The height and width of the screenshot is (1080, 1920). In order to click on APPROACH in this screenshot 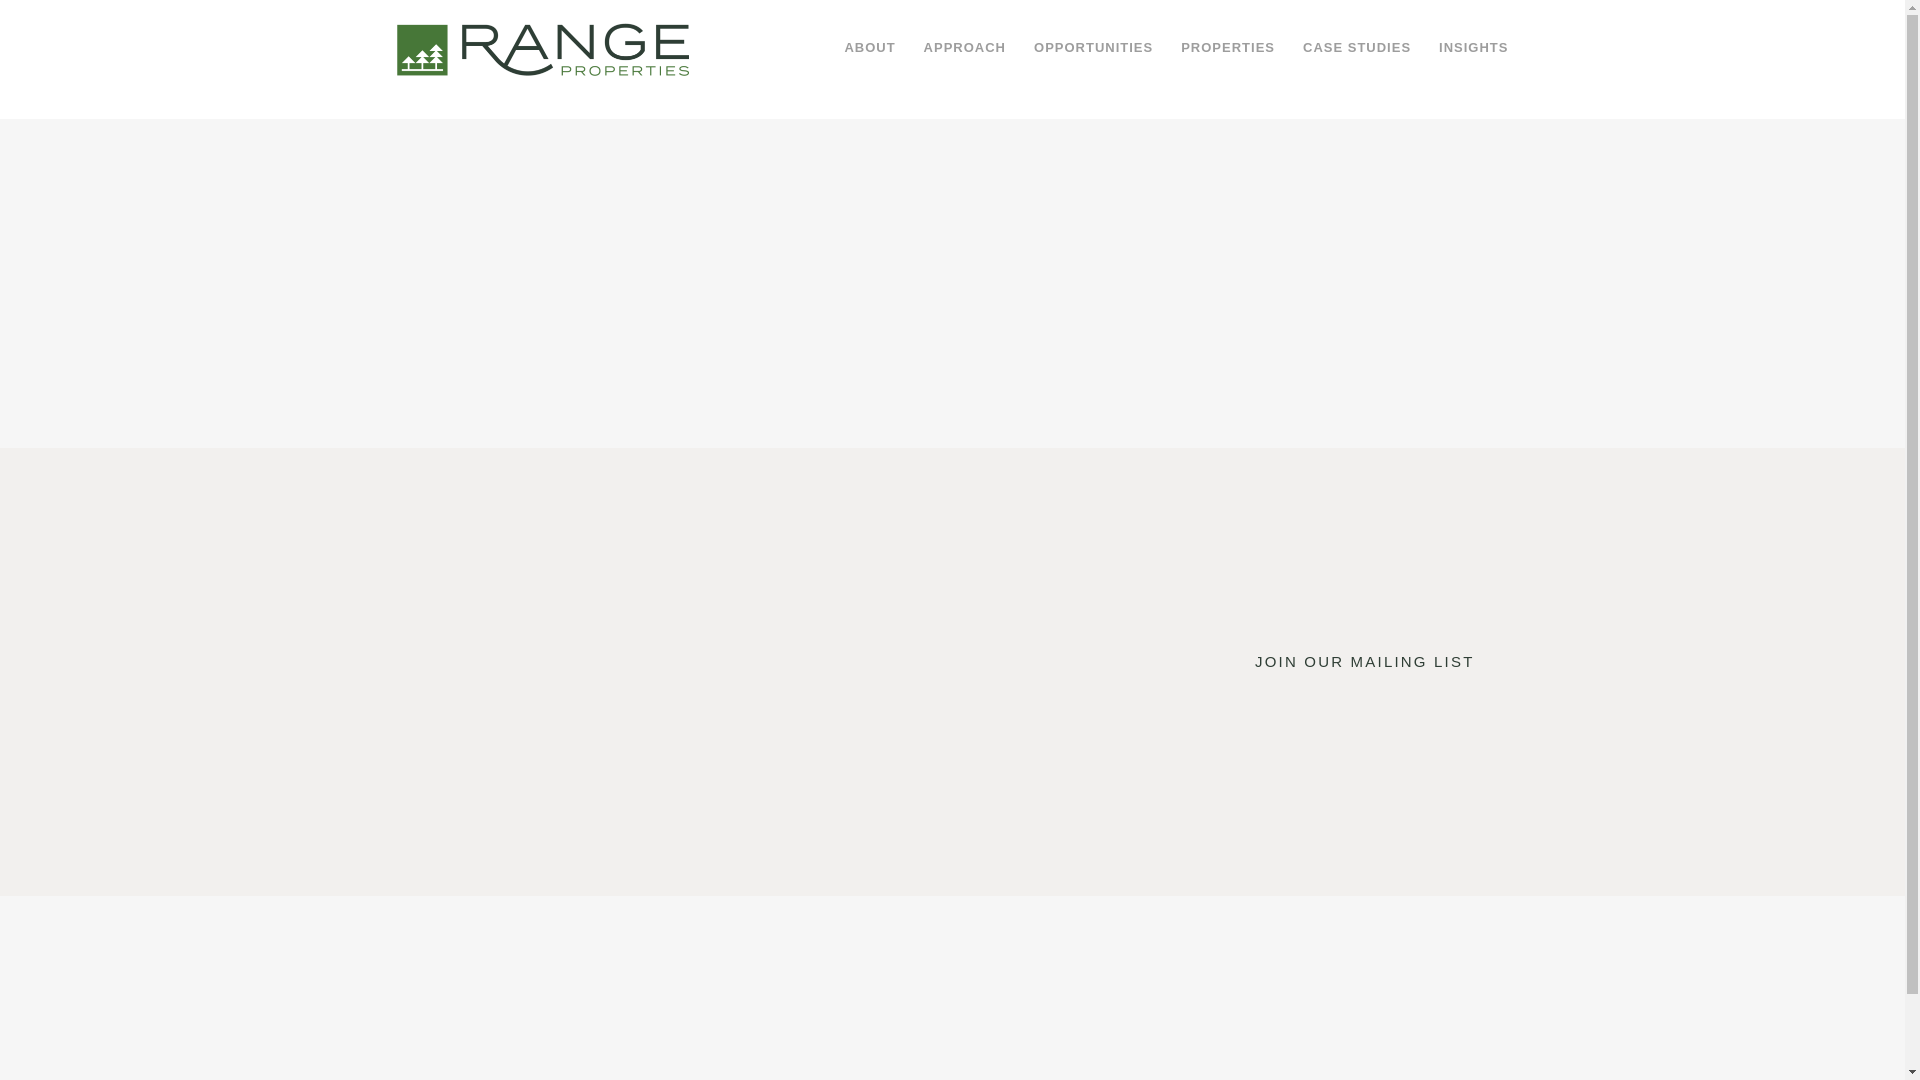, I will do `click(964, 48)`.